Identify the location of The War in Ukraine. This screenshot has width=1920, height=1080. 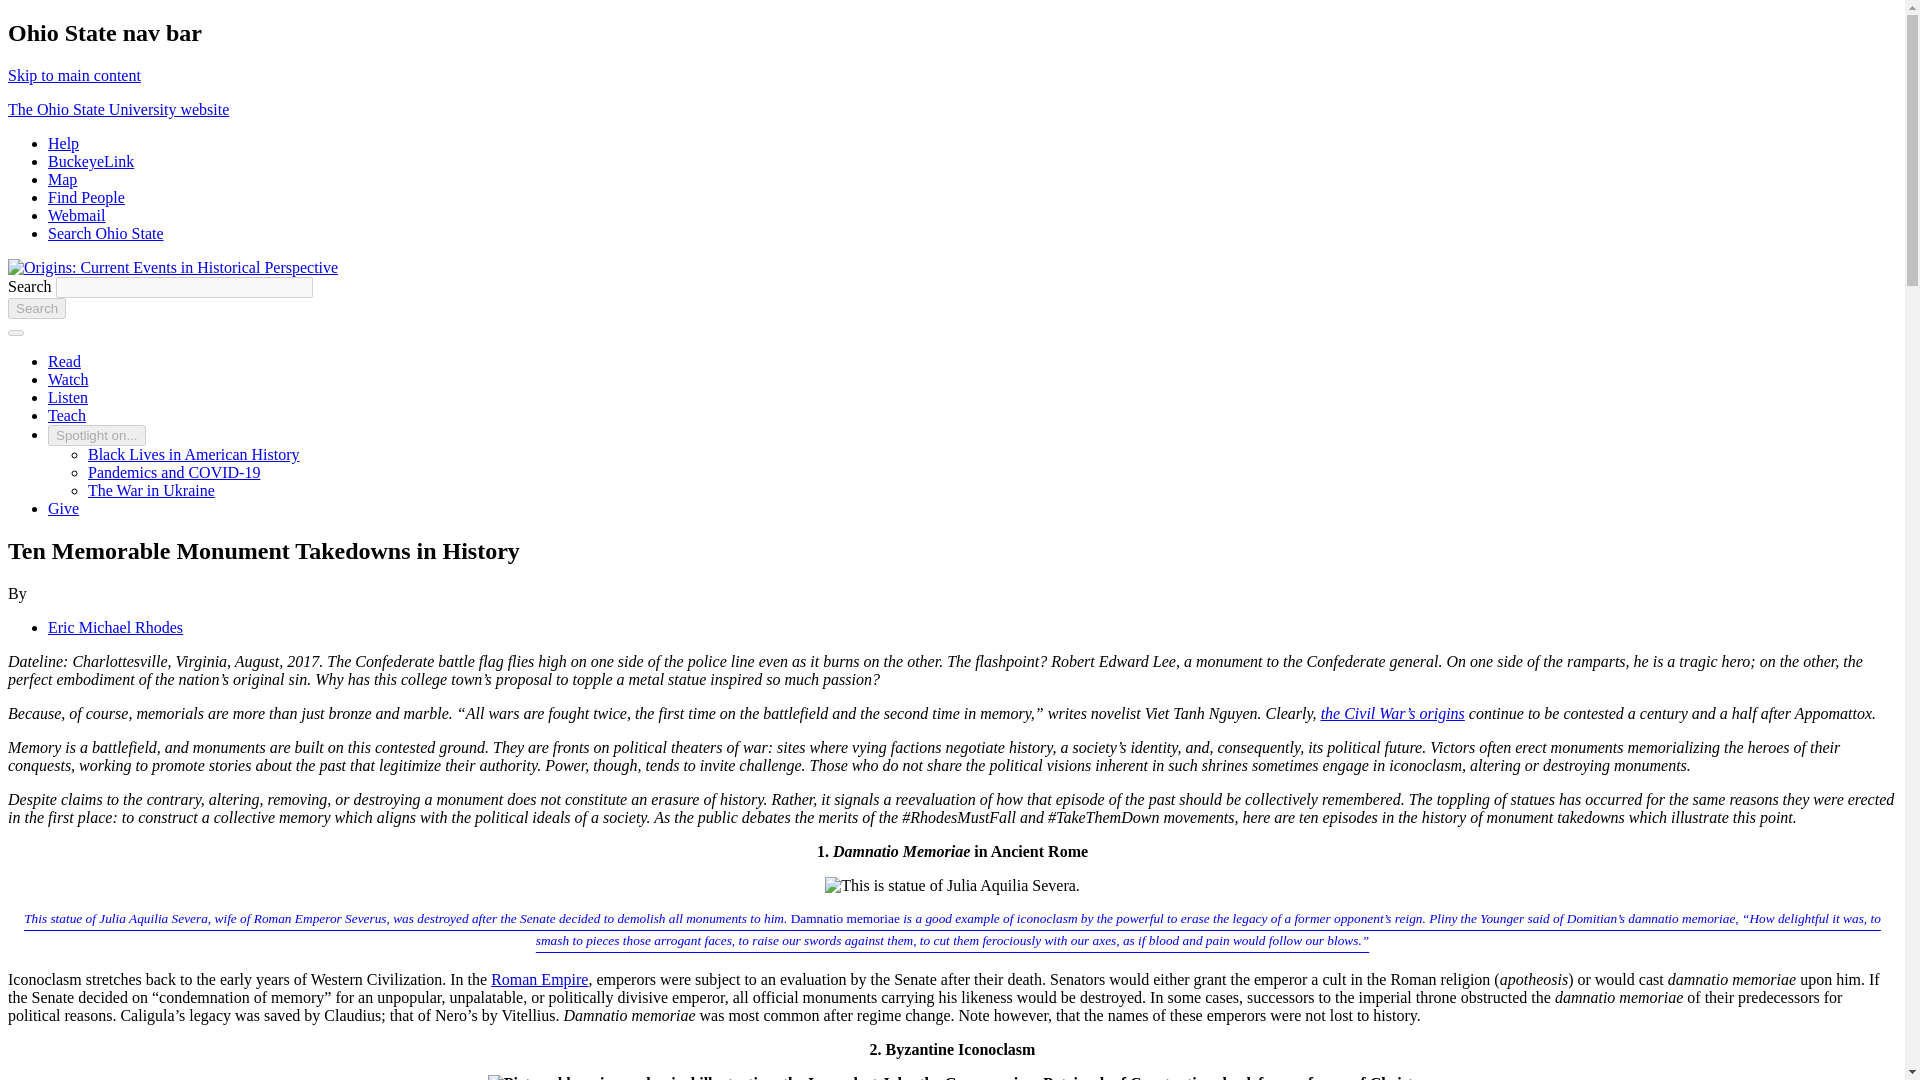
(152, 490).